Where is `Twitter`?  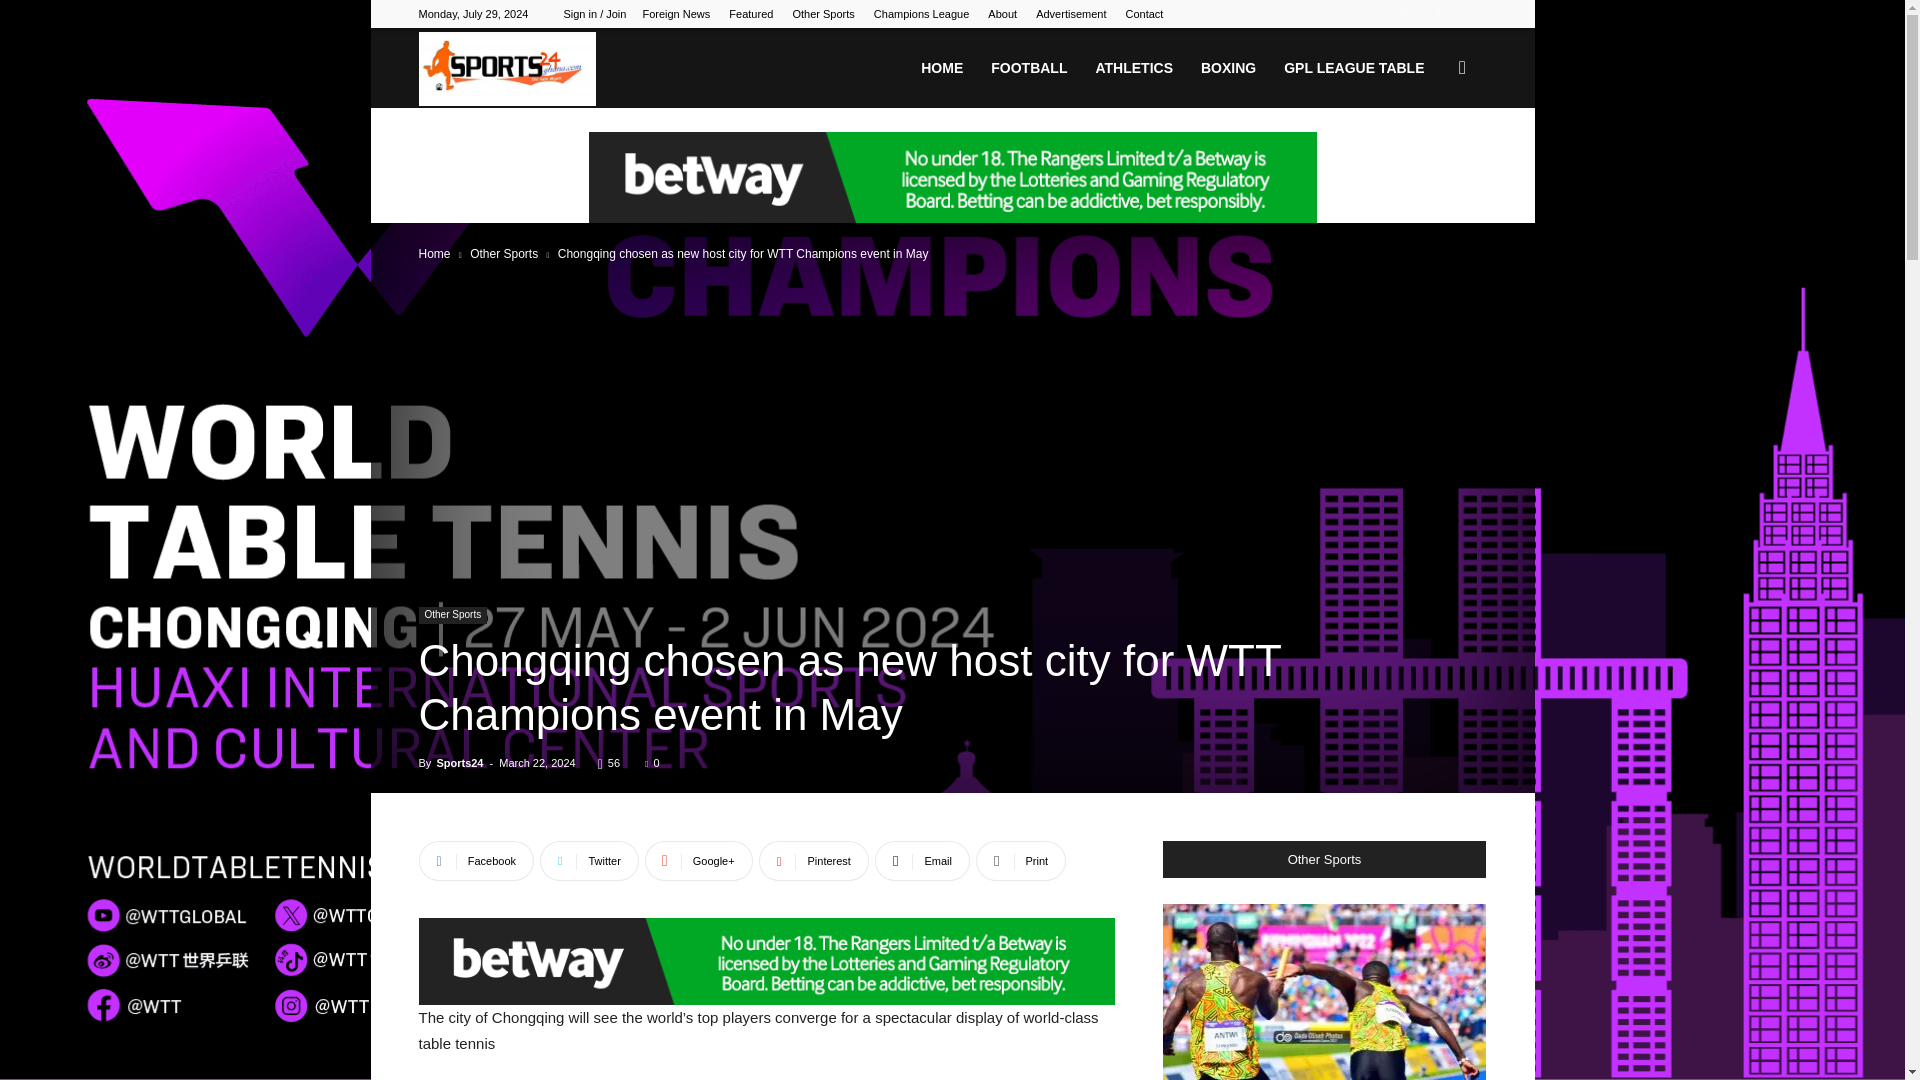 Twitter is located at coordinates (1470, 14).